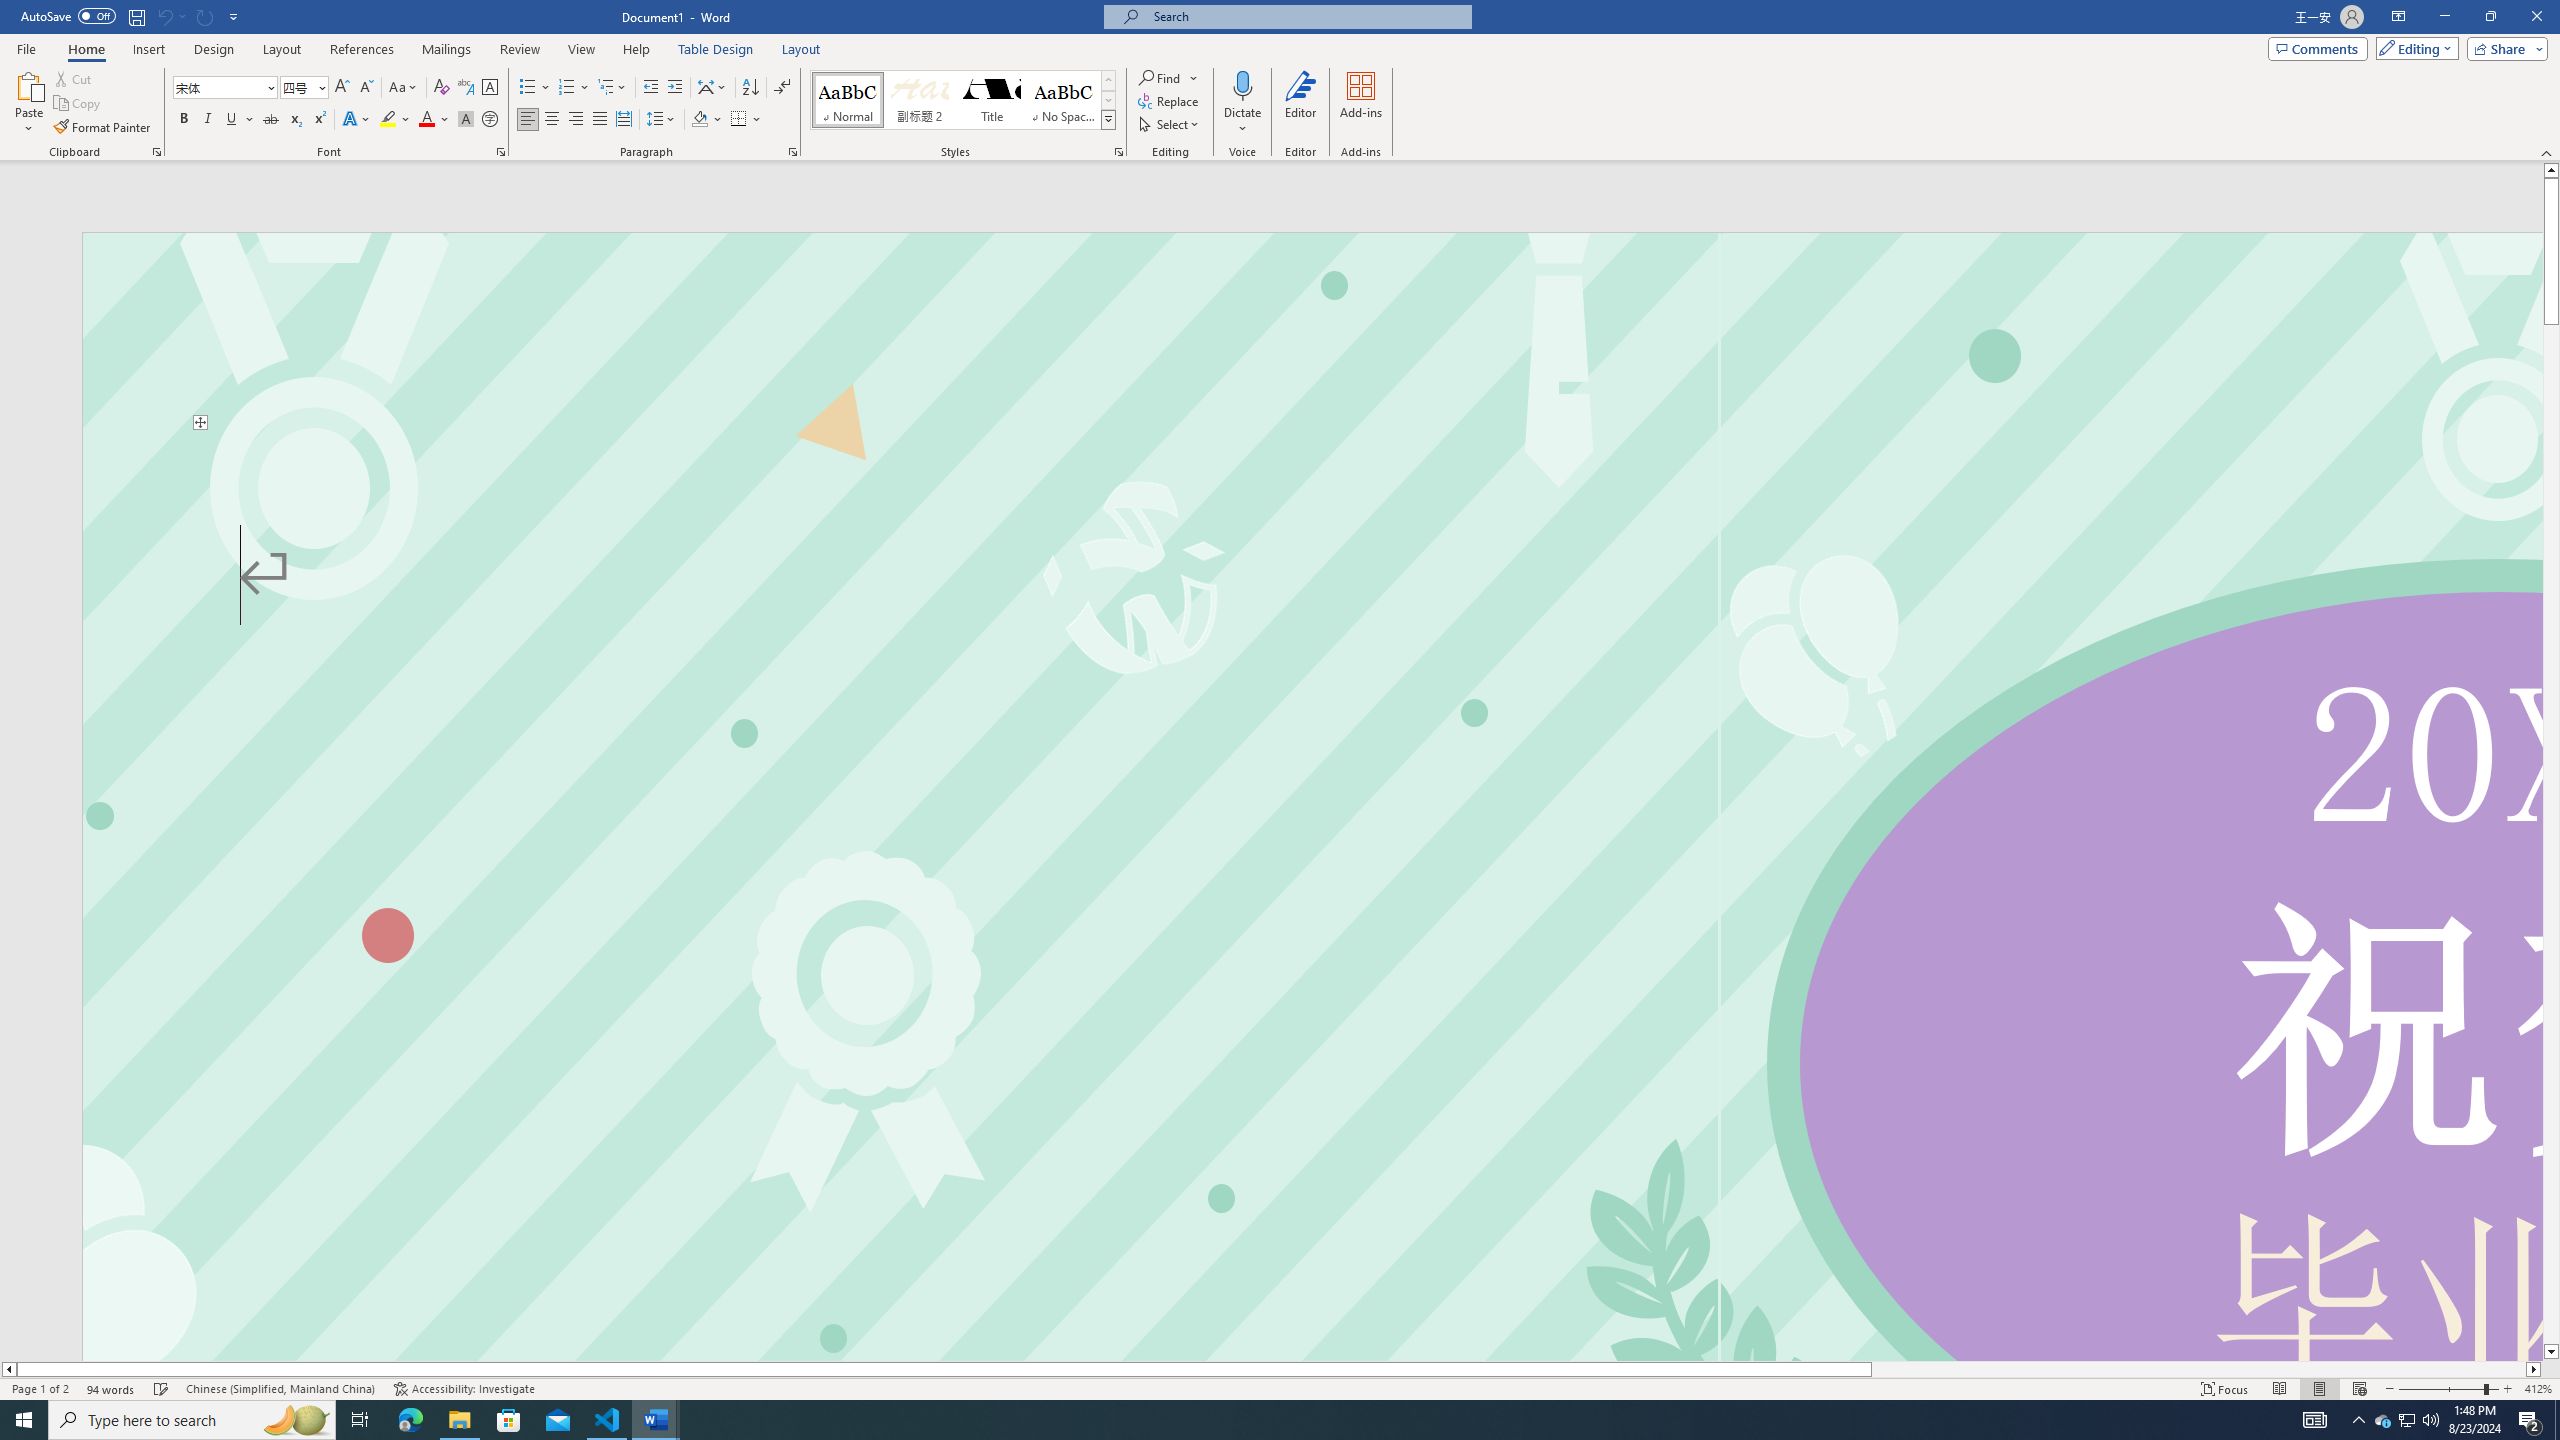  I want to click on AutomationID: QuickStylesGallery, so click(963, 100).